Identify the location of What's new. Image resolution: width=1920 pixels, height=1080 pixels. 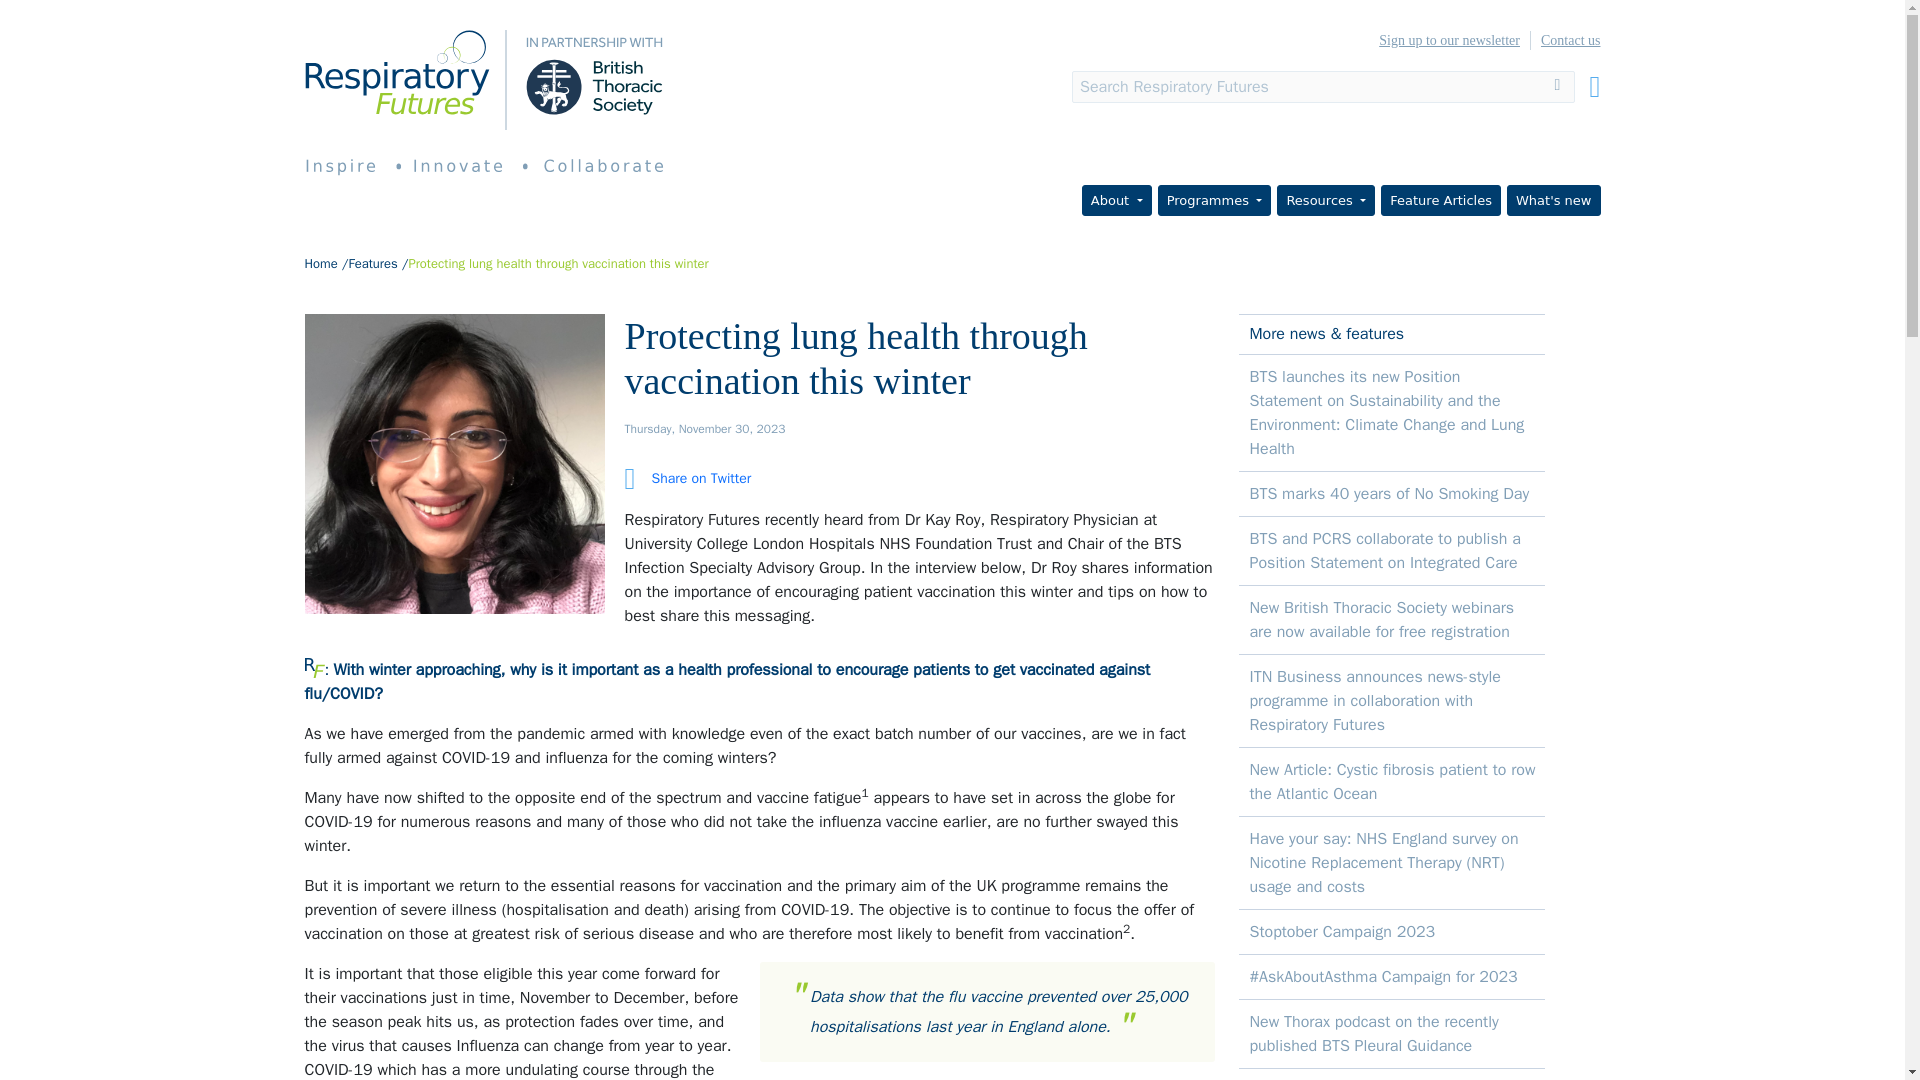
(1554, 200).